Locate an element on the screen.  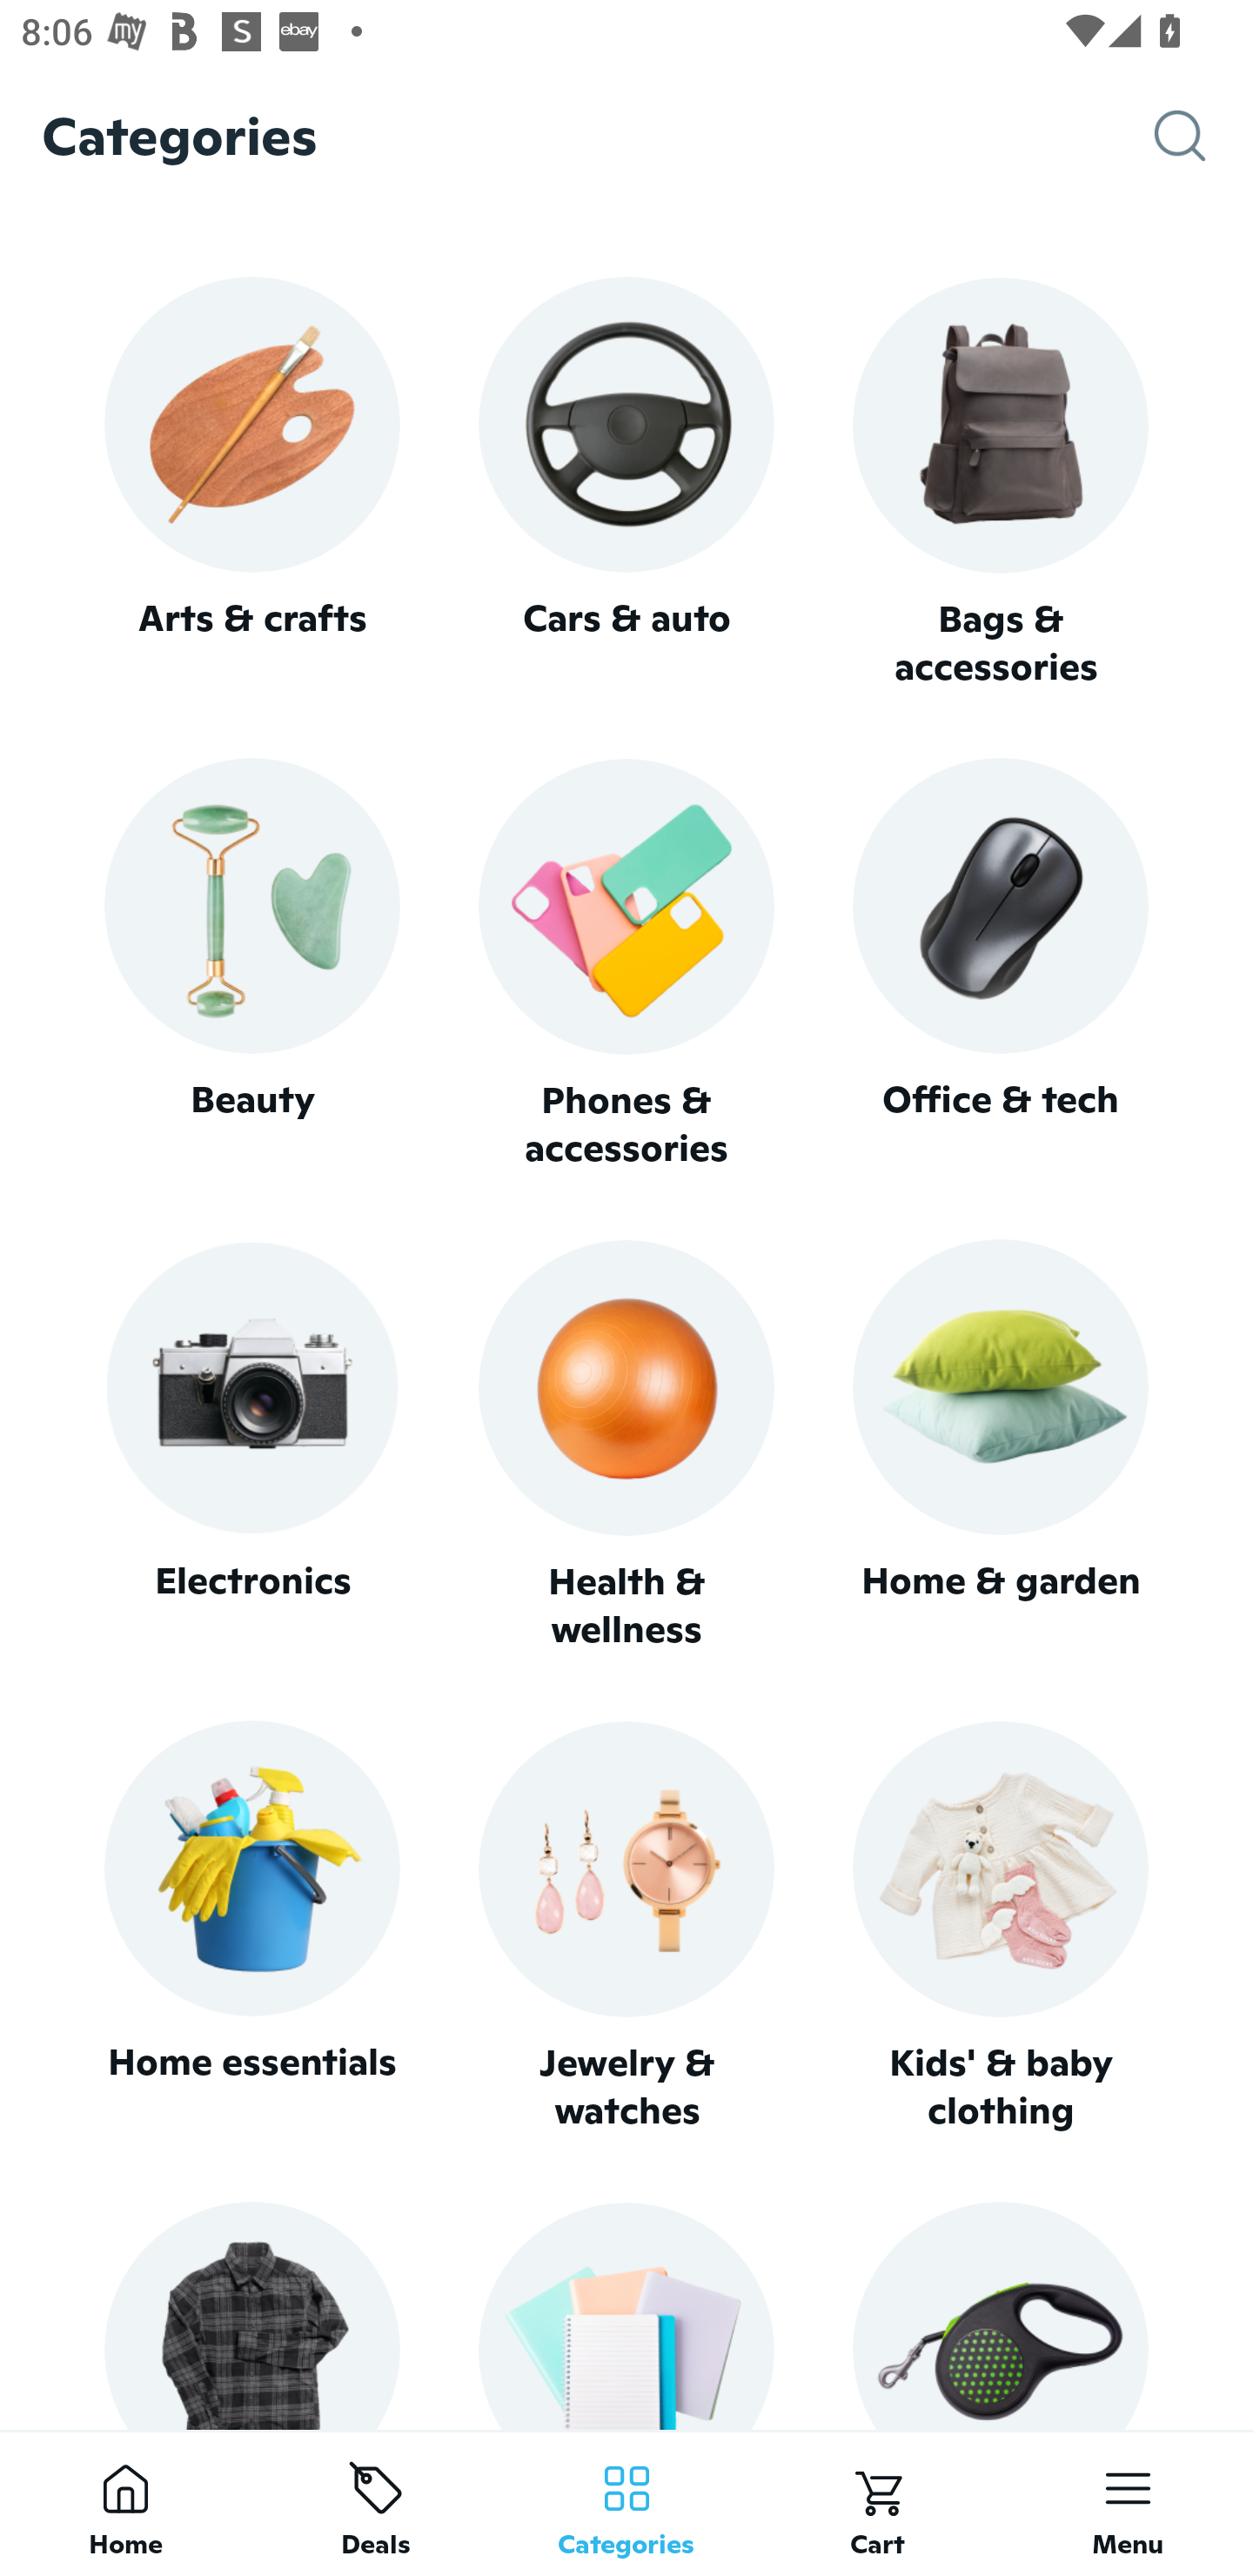
Electronics is located at coordinates (251, 1446).